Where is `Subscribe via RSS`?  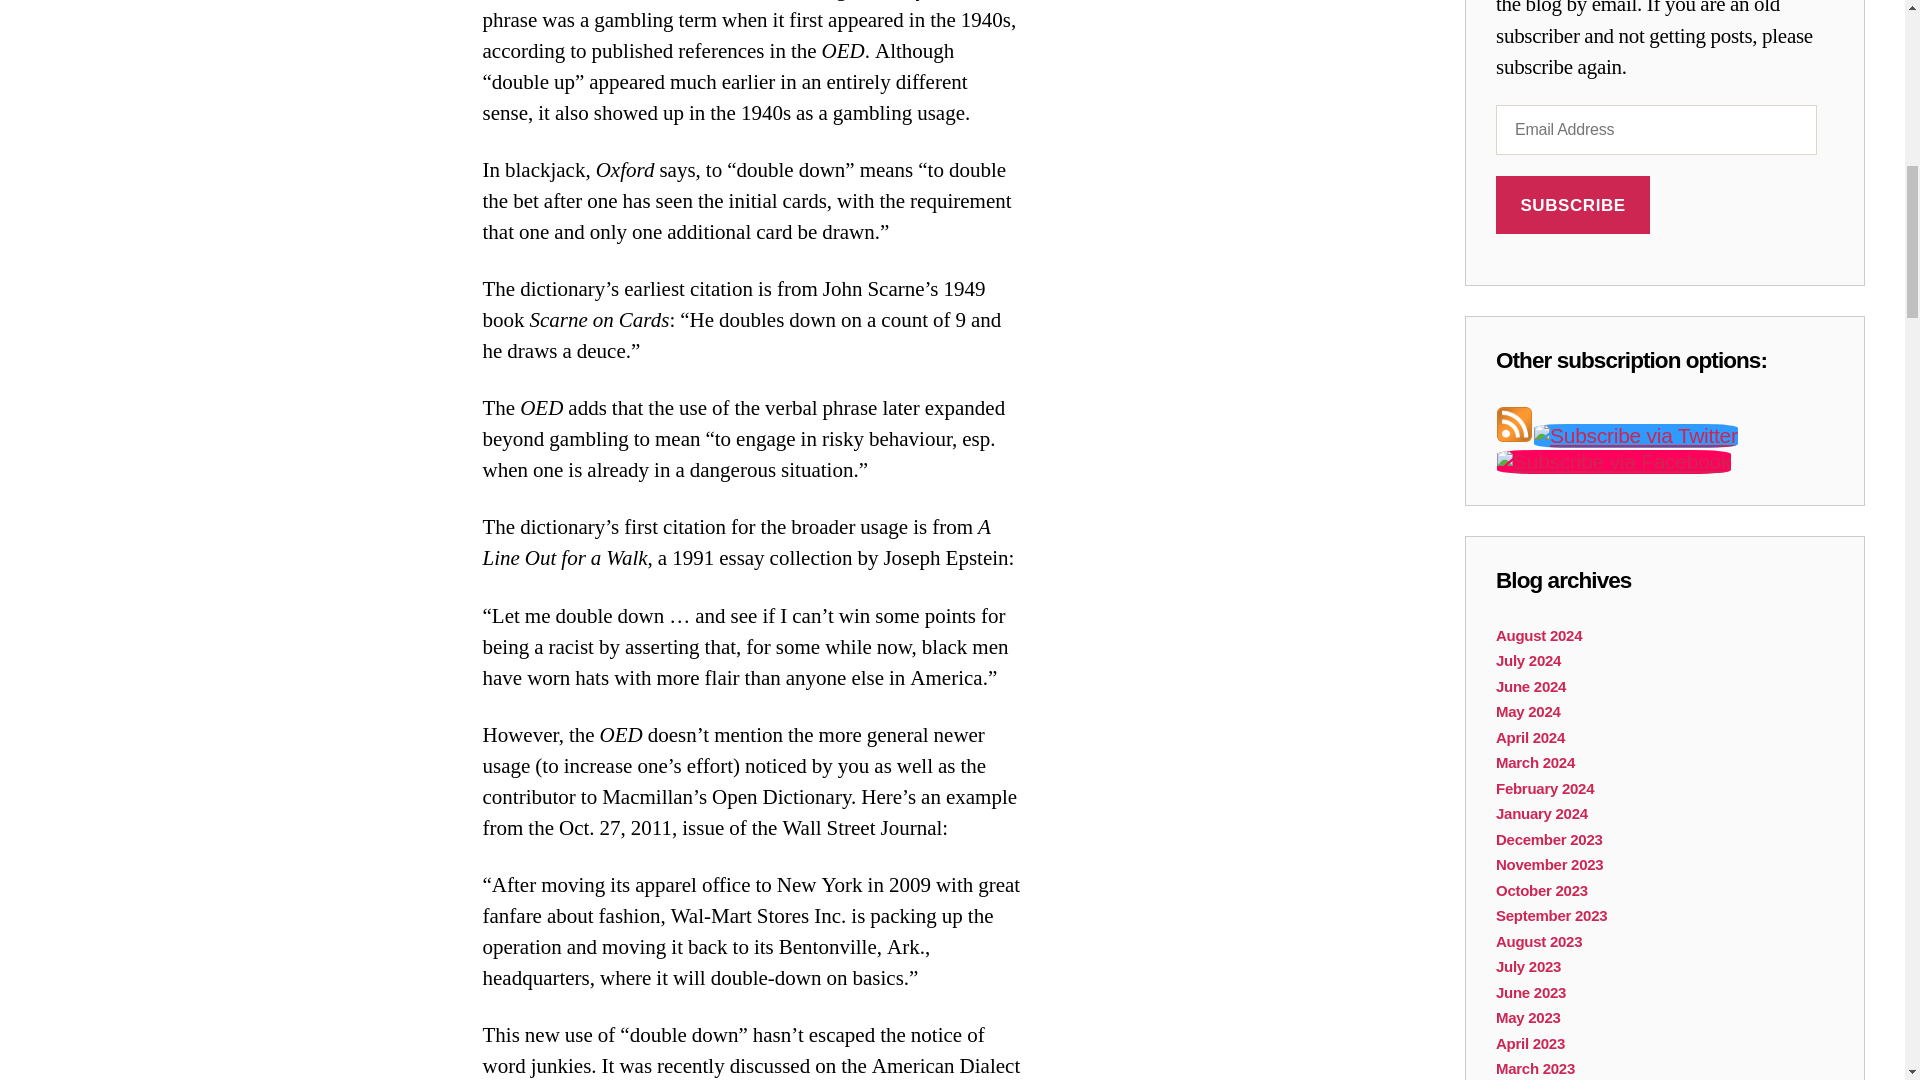 Subscribe via RSS is located at coordinates (1514, 436).